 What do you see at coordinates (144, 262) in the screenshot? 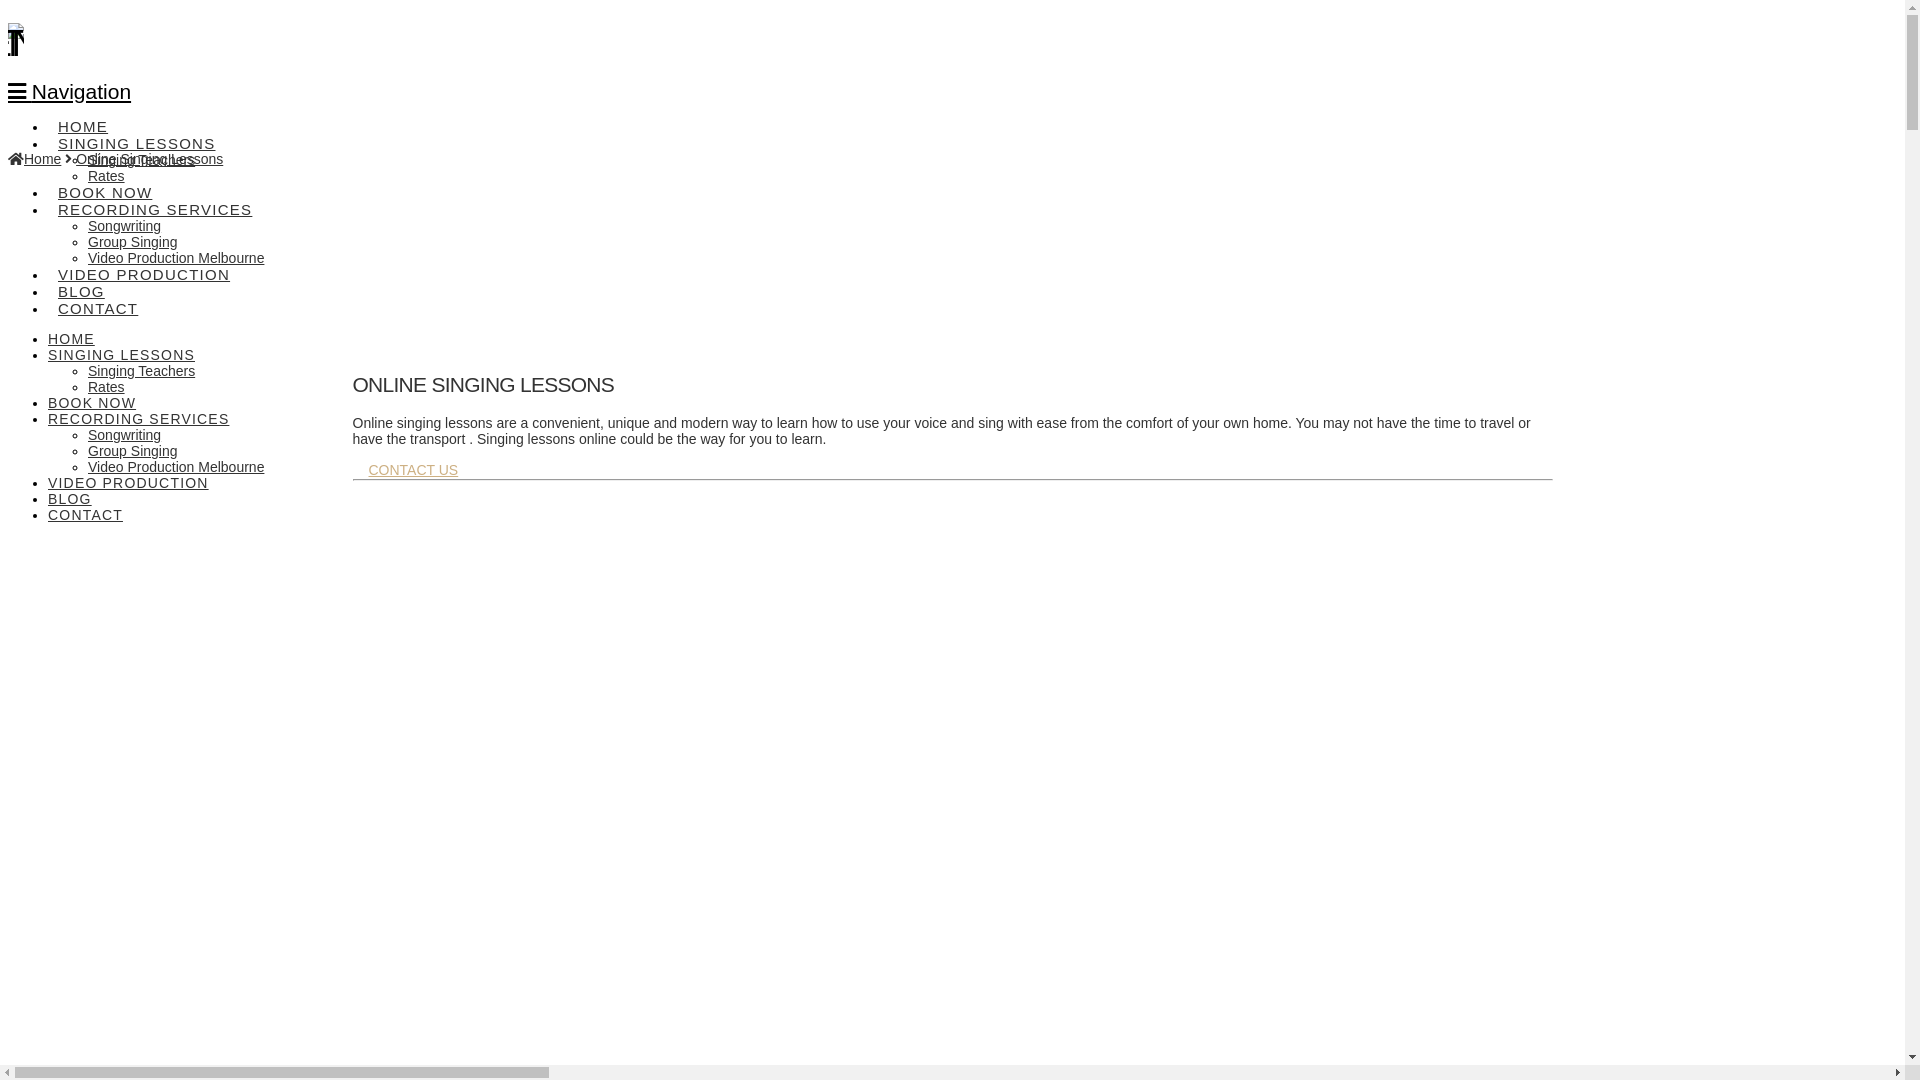
I see `VIDEO PRODUCTION` at bounding box center [144, 262].